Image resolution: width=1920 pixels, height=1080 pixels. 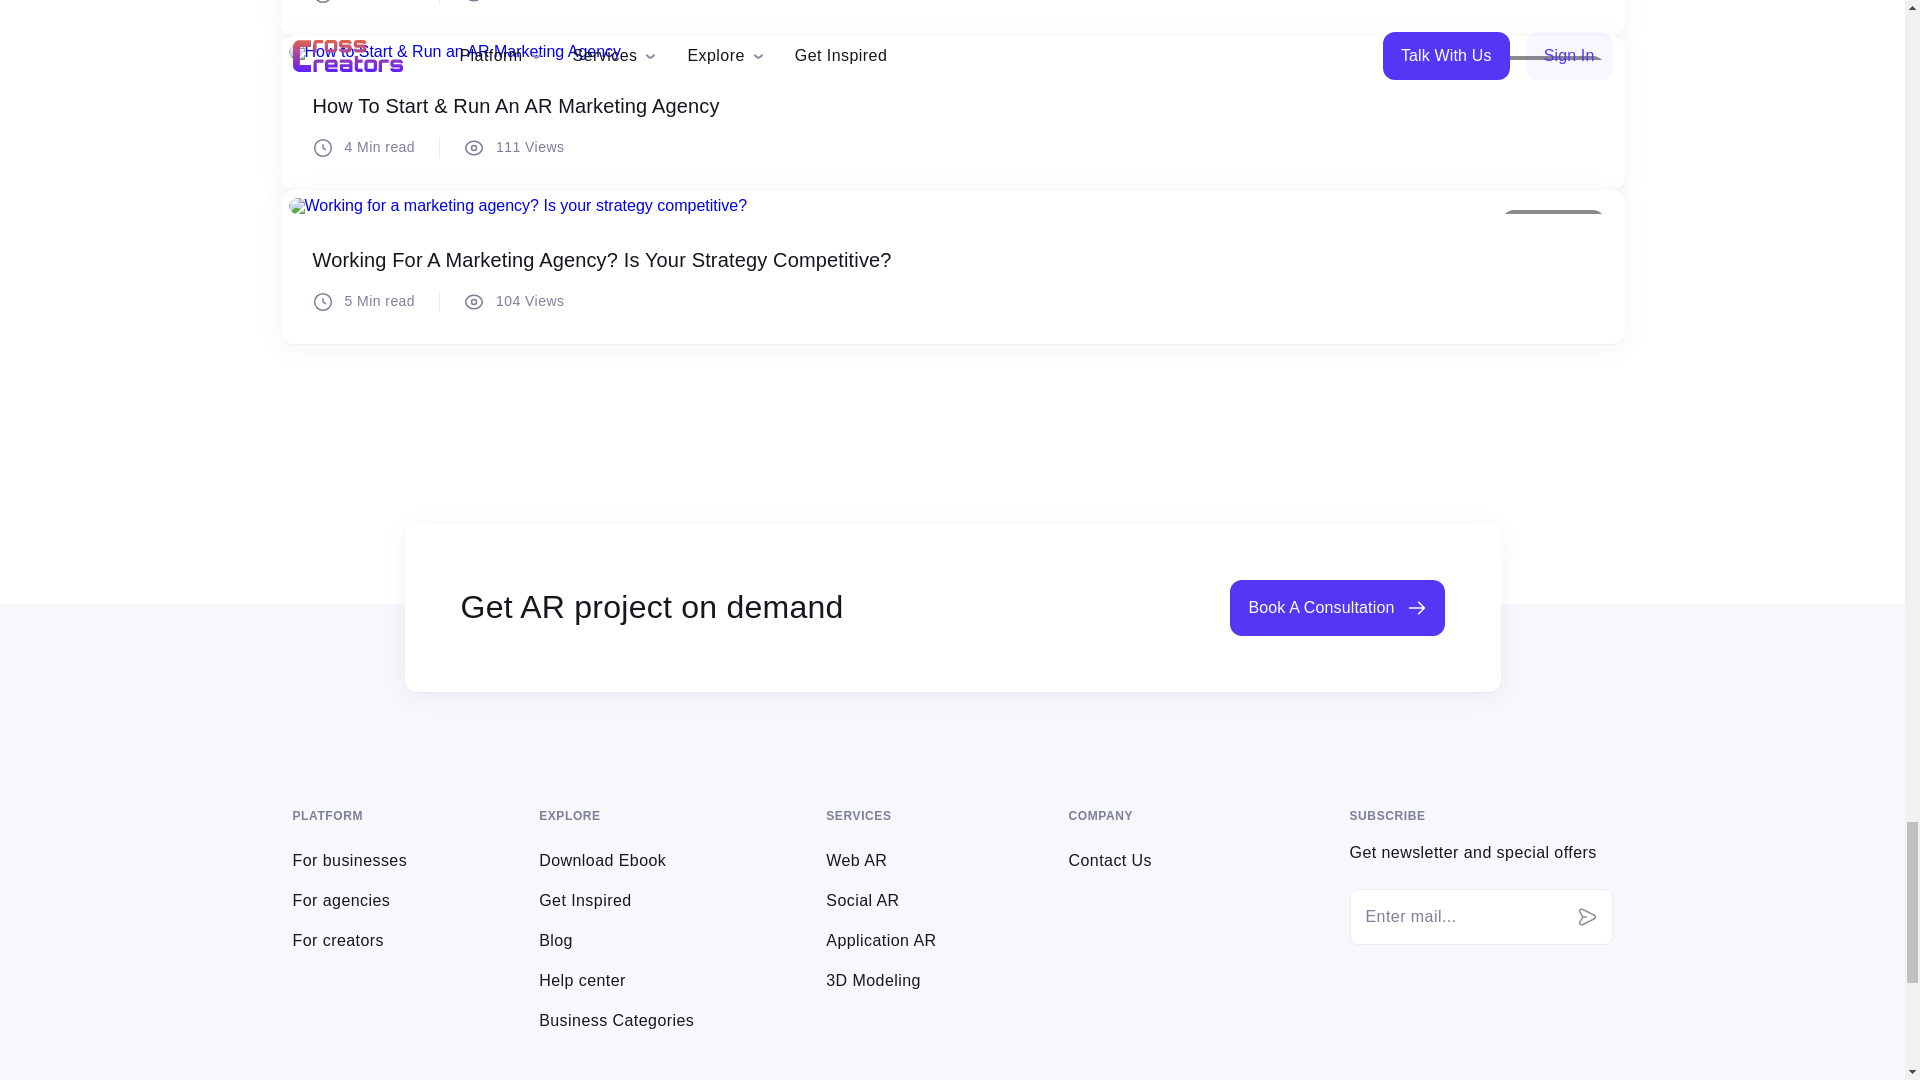 What do you see at coordinates (349, 860) in the screenshot?
I see `For businesses` at bounding box center [349, 860].